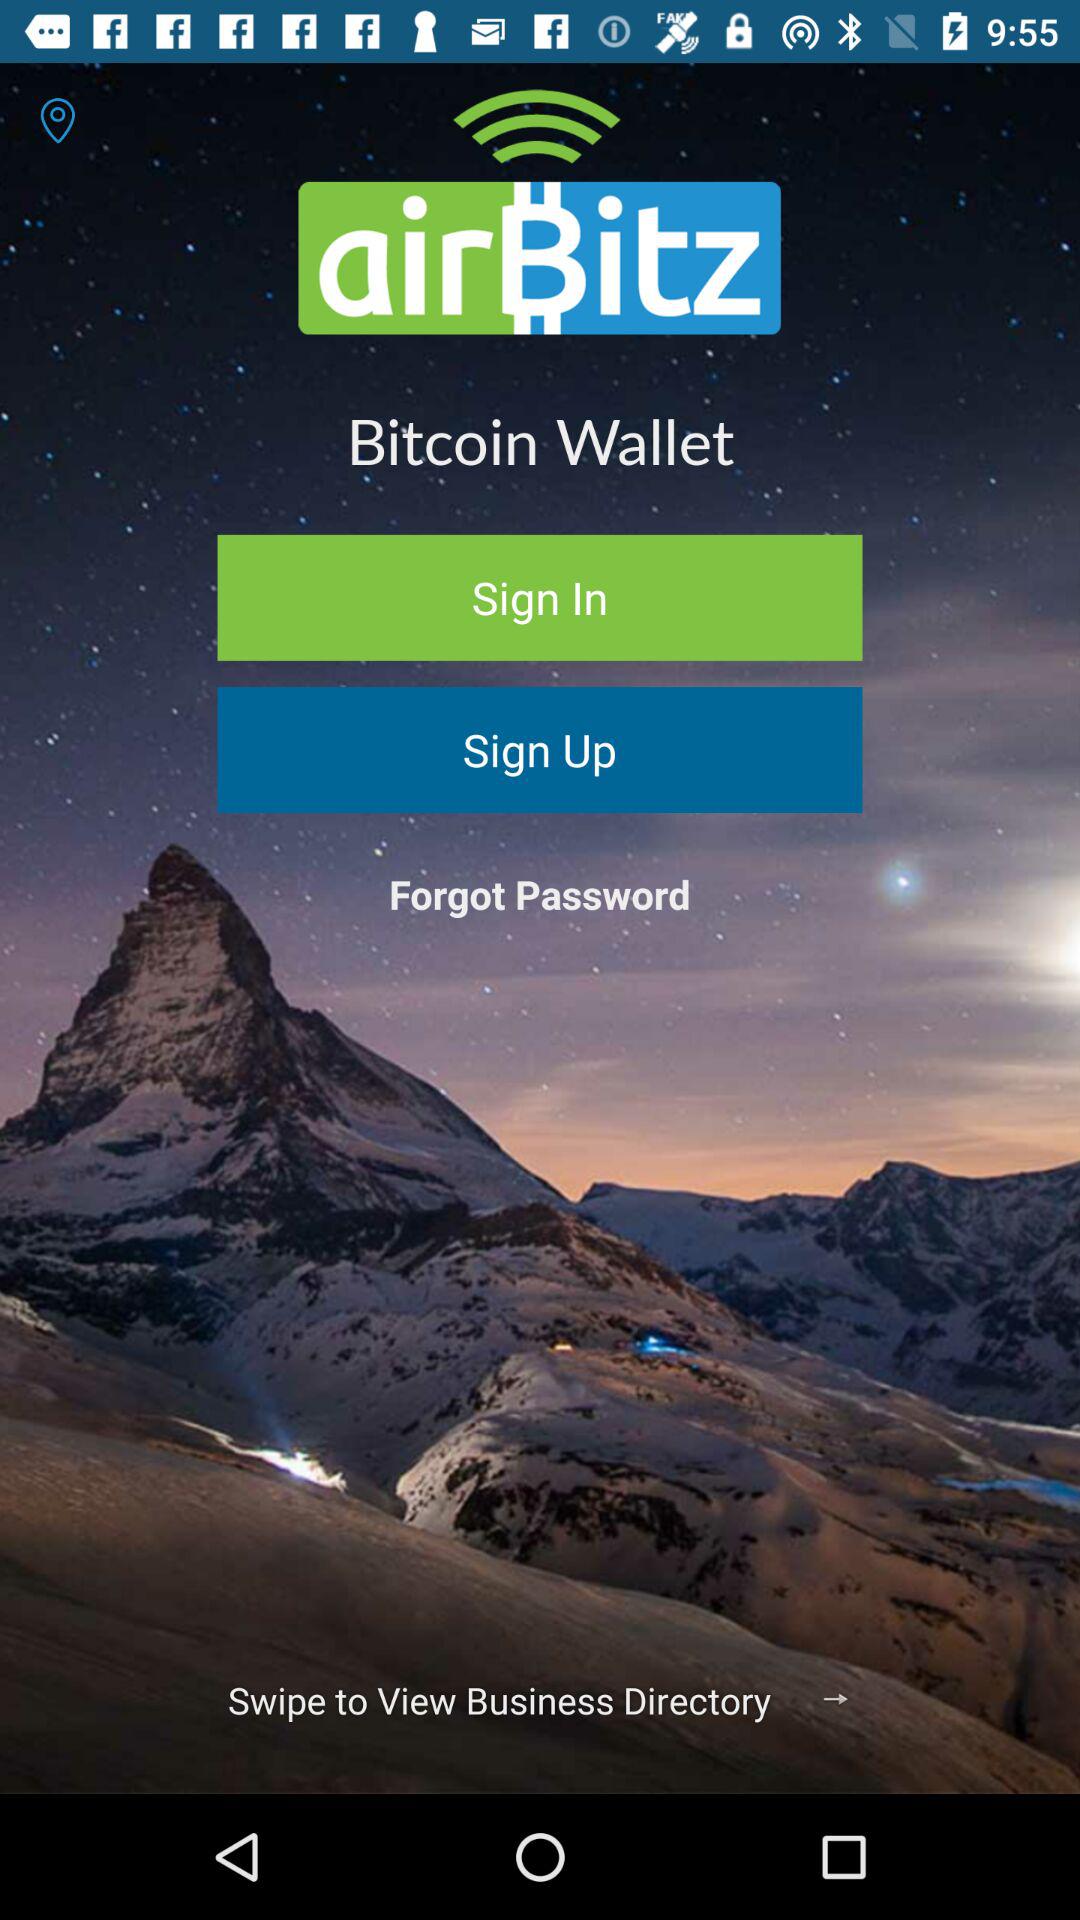 This screenshot has height=1920, width=1080. What do you see at coordinates (540, 750) in the screenshot?
I see `jump until the sign up item` at bounding box center [540, 750].